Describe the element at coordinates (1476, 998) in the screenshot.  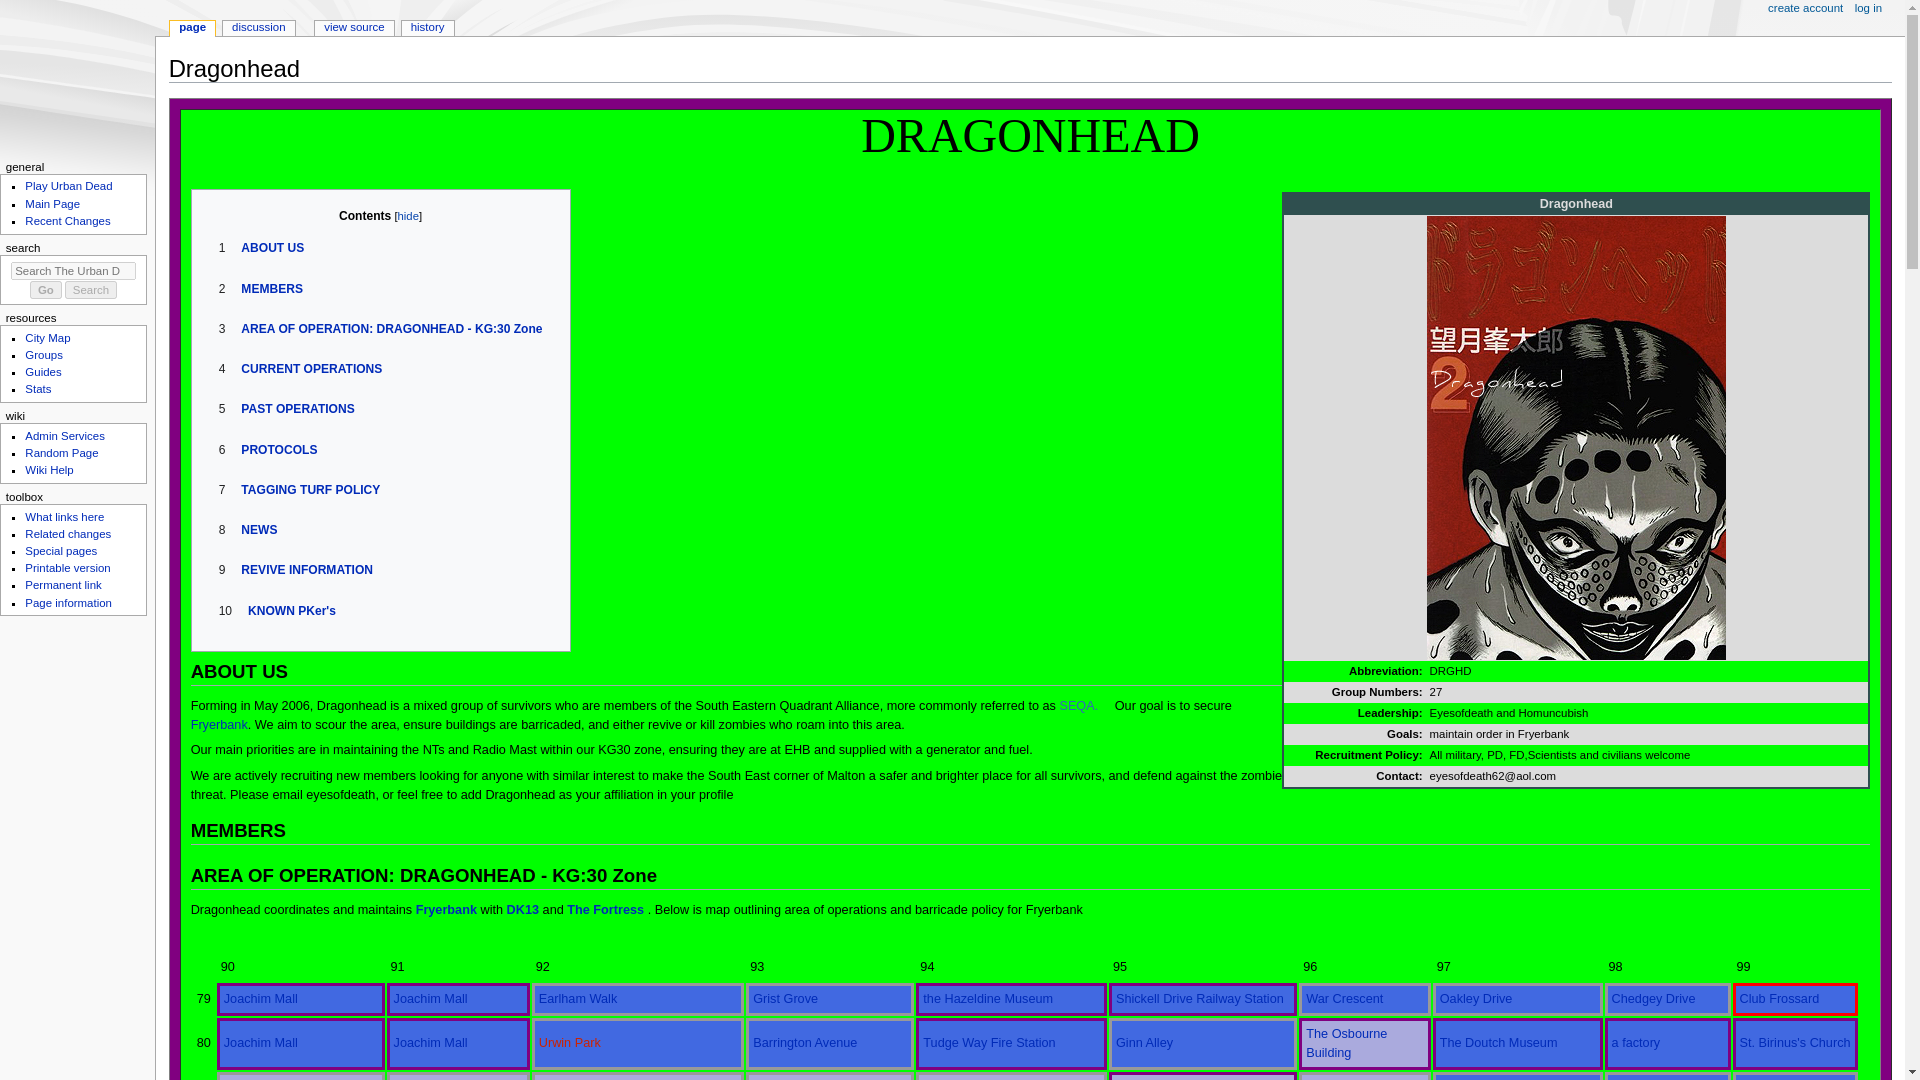
I see `Oakley Drive` at that location.